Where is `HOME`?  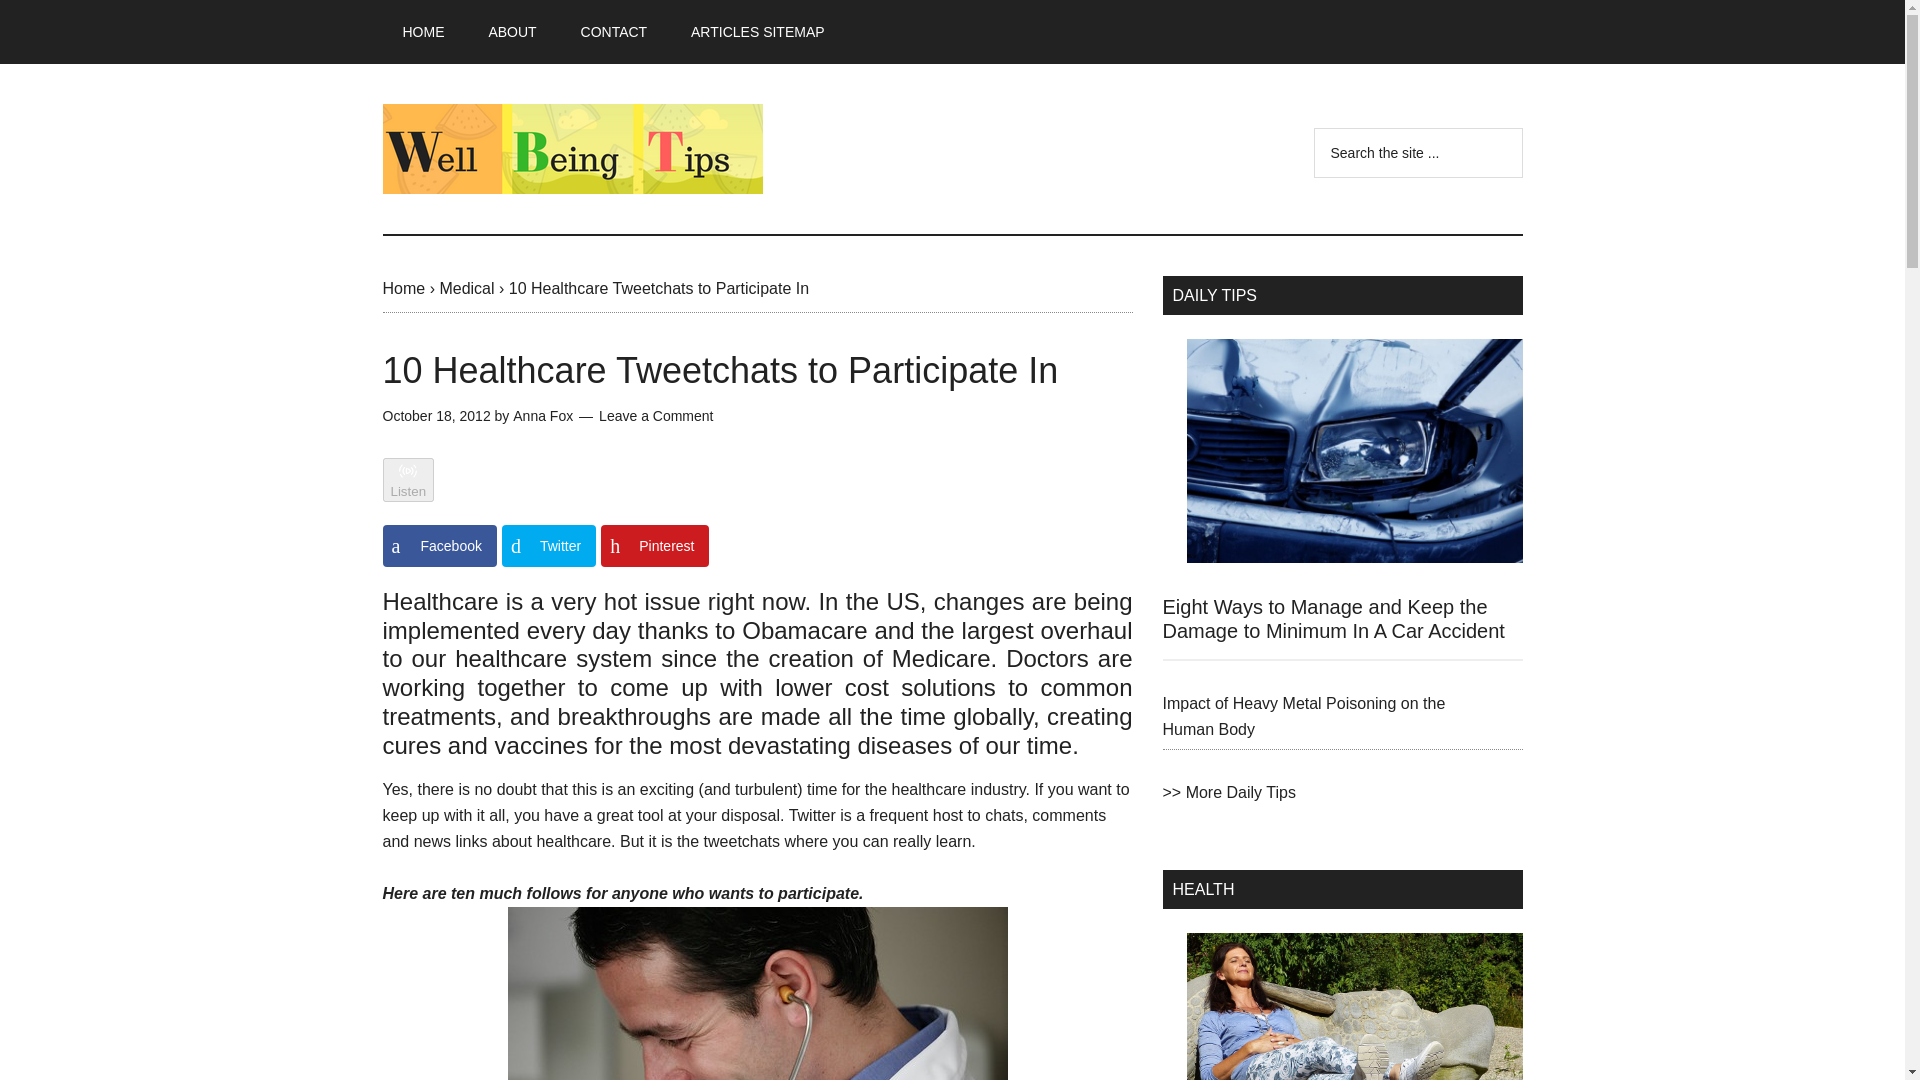 HOME is located at coordinates (423, 32).